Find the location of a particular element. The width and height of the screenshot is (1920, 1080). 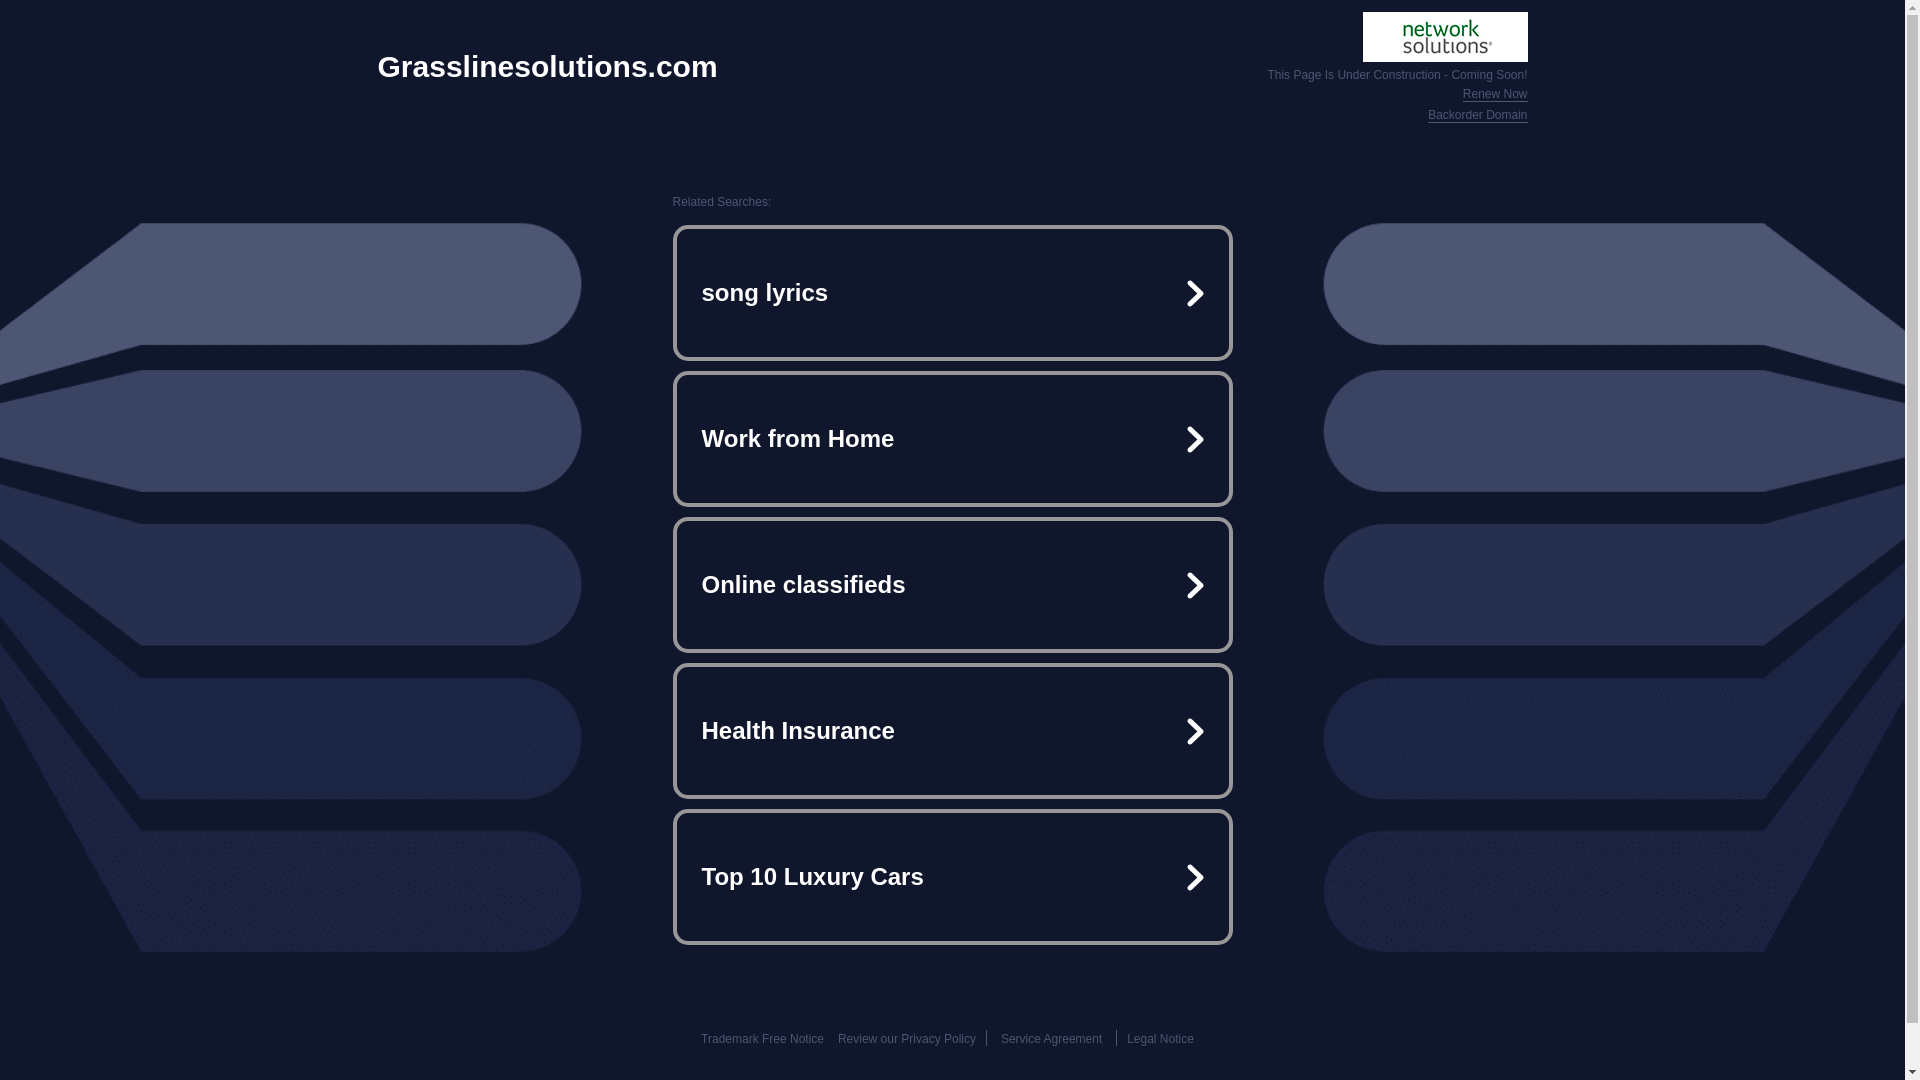

Grasslinesolutions.com is located at coordinates (548, 66).